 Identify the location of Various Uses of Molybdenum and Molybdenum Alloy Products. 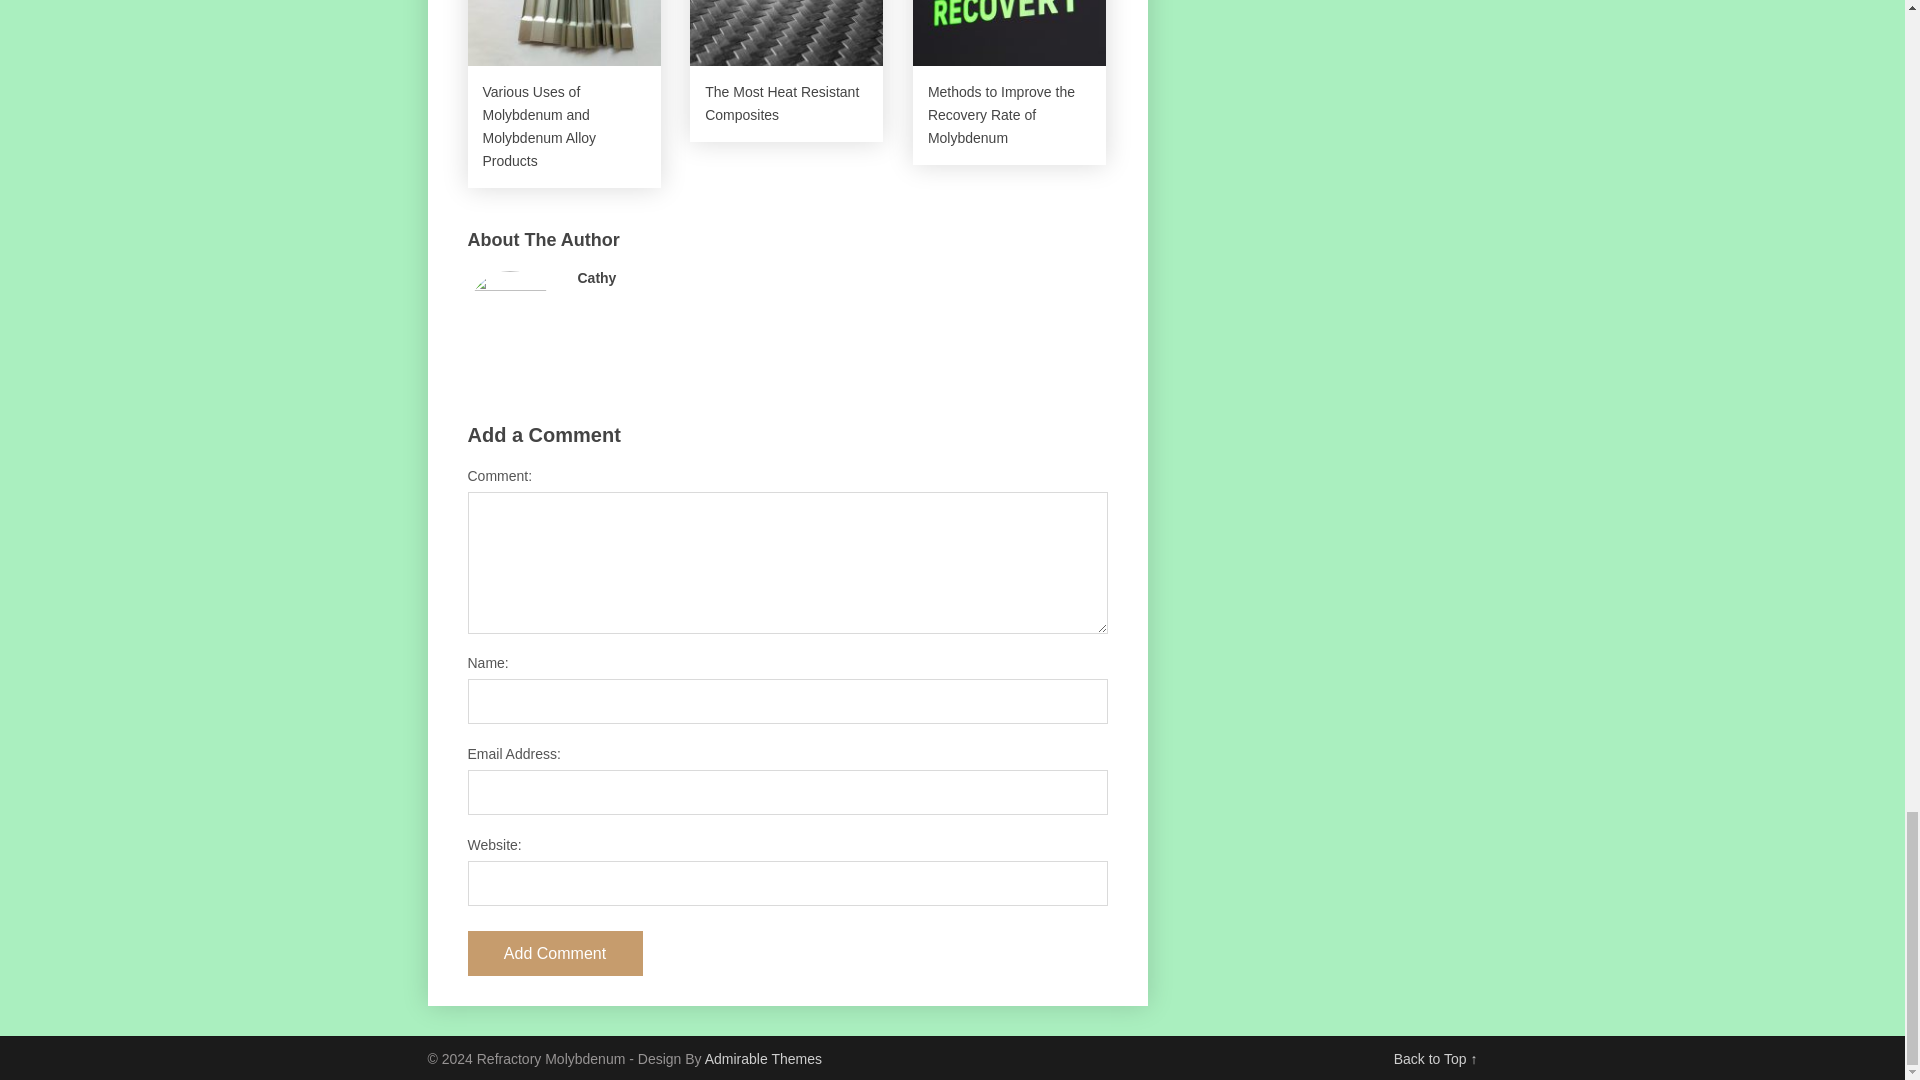
(564, 94).